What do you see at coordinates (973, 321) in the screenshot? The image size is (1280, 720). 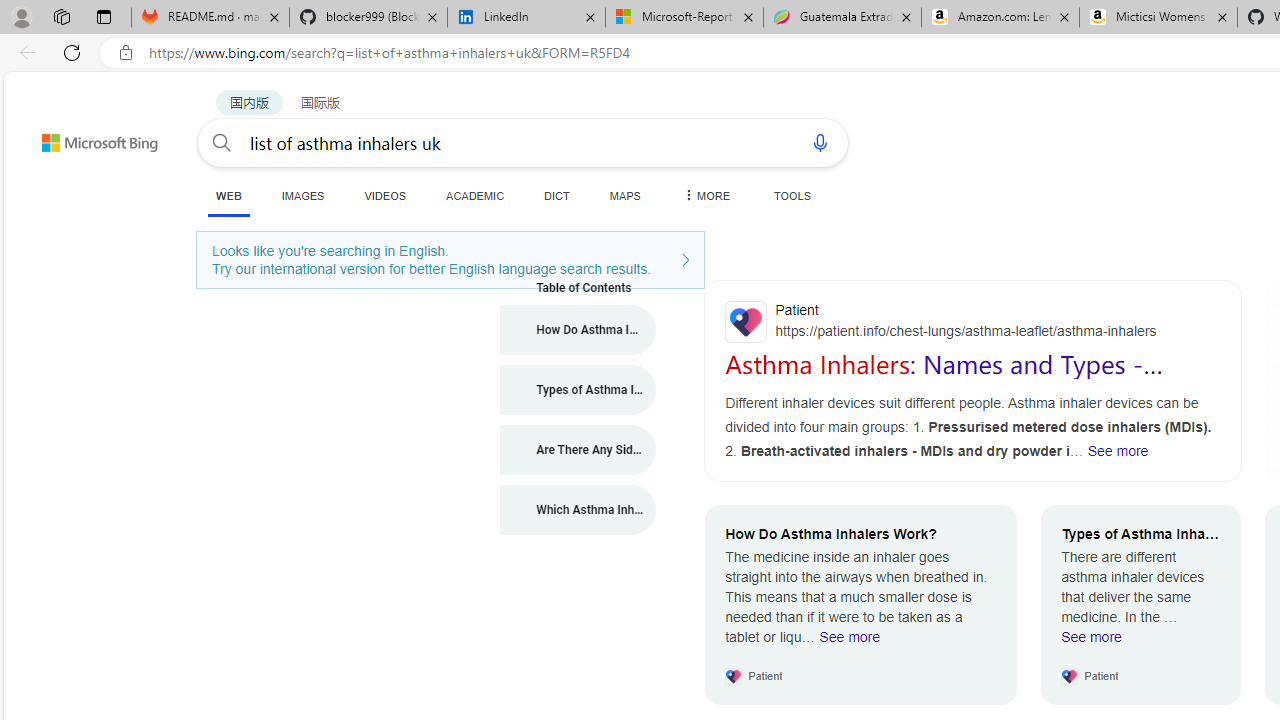 I see `Patient` at bounding box center [973, 321].